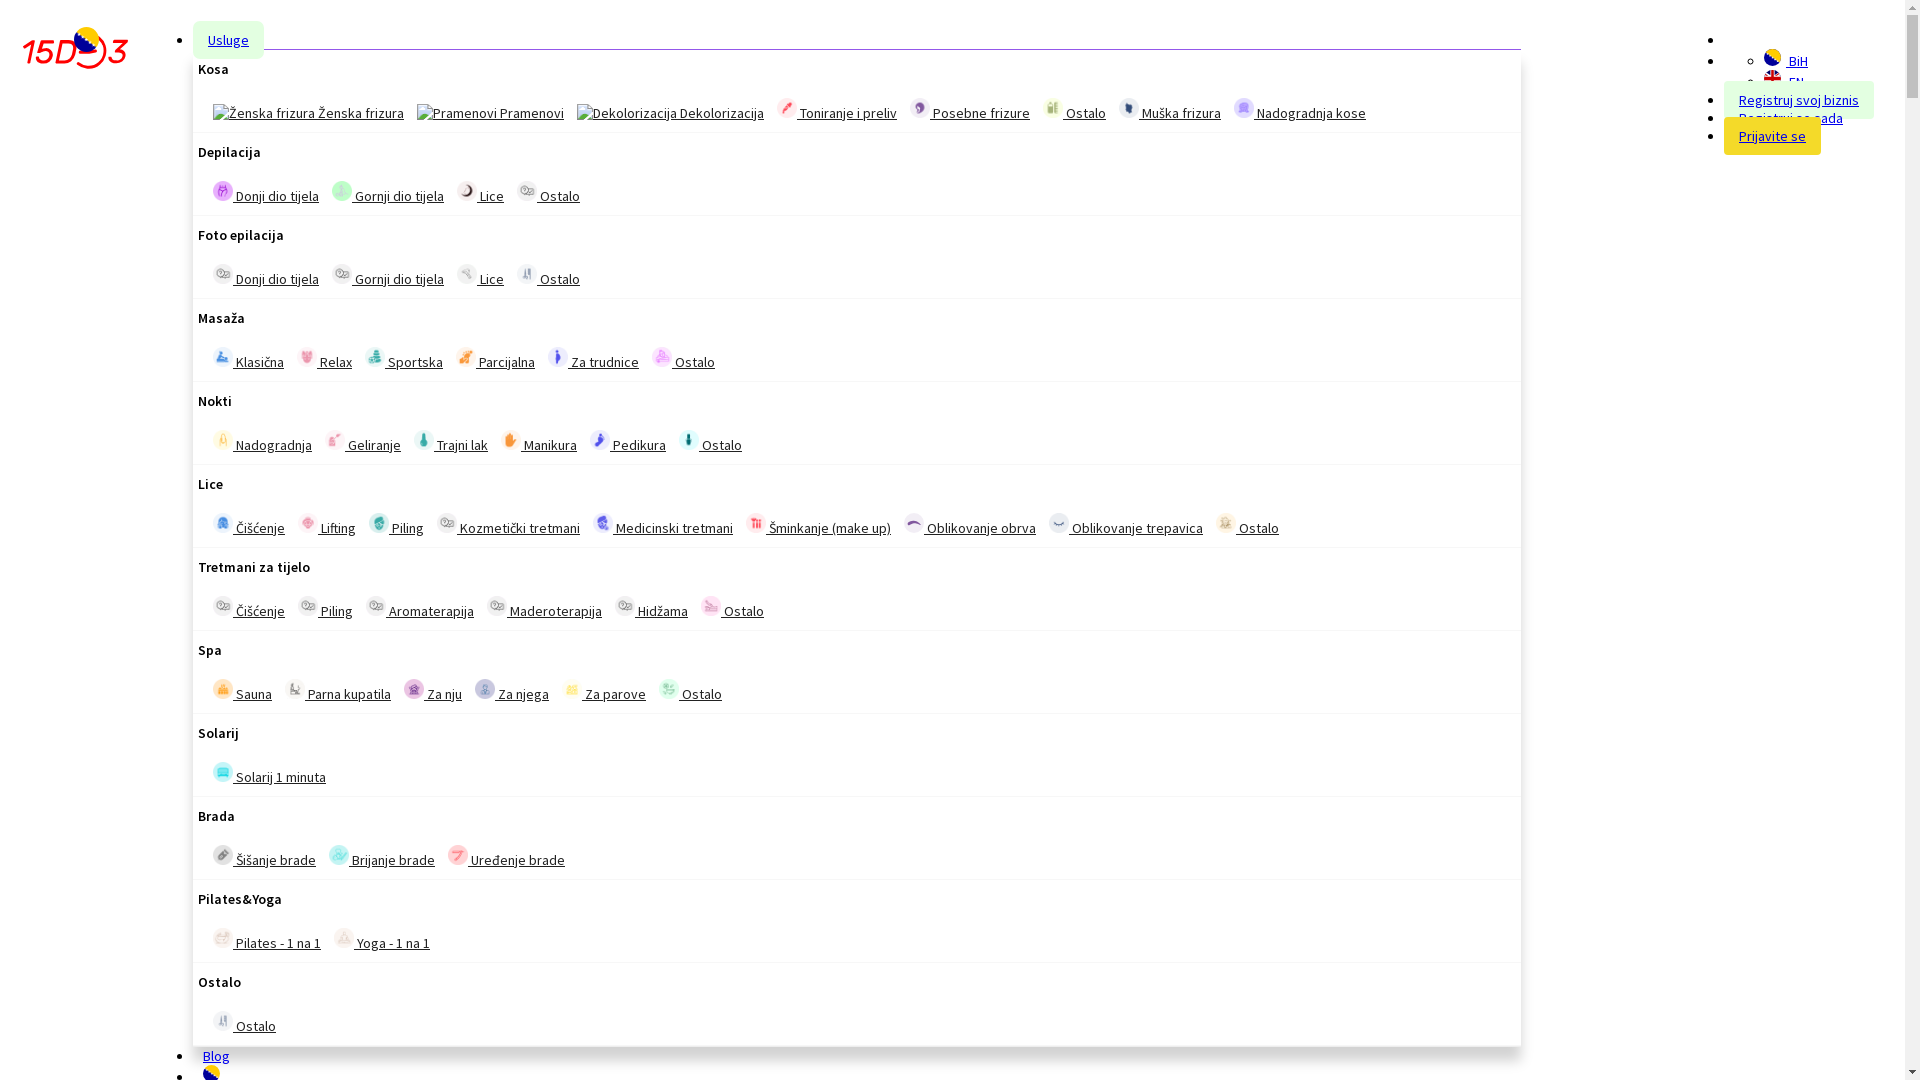 Image resolution: width=1920 pixels, height=1080 pixels. What do you see at coordinates (1784, 82) in the screenshot?
I see `EN` at bounding box center [1784, 82].